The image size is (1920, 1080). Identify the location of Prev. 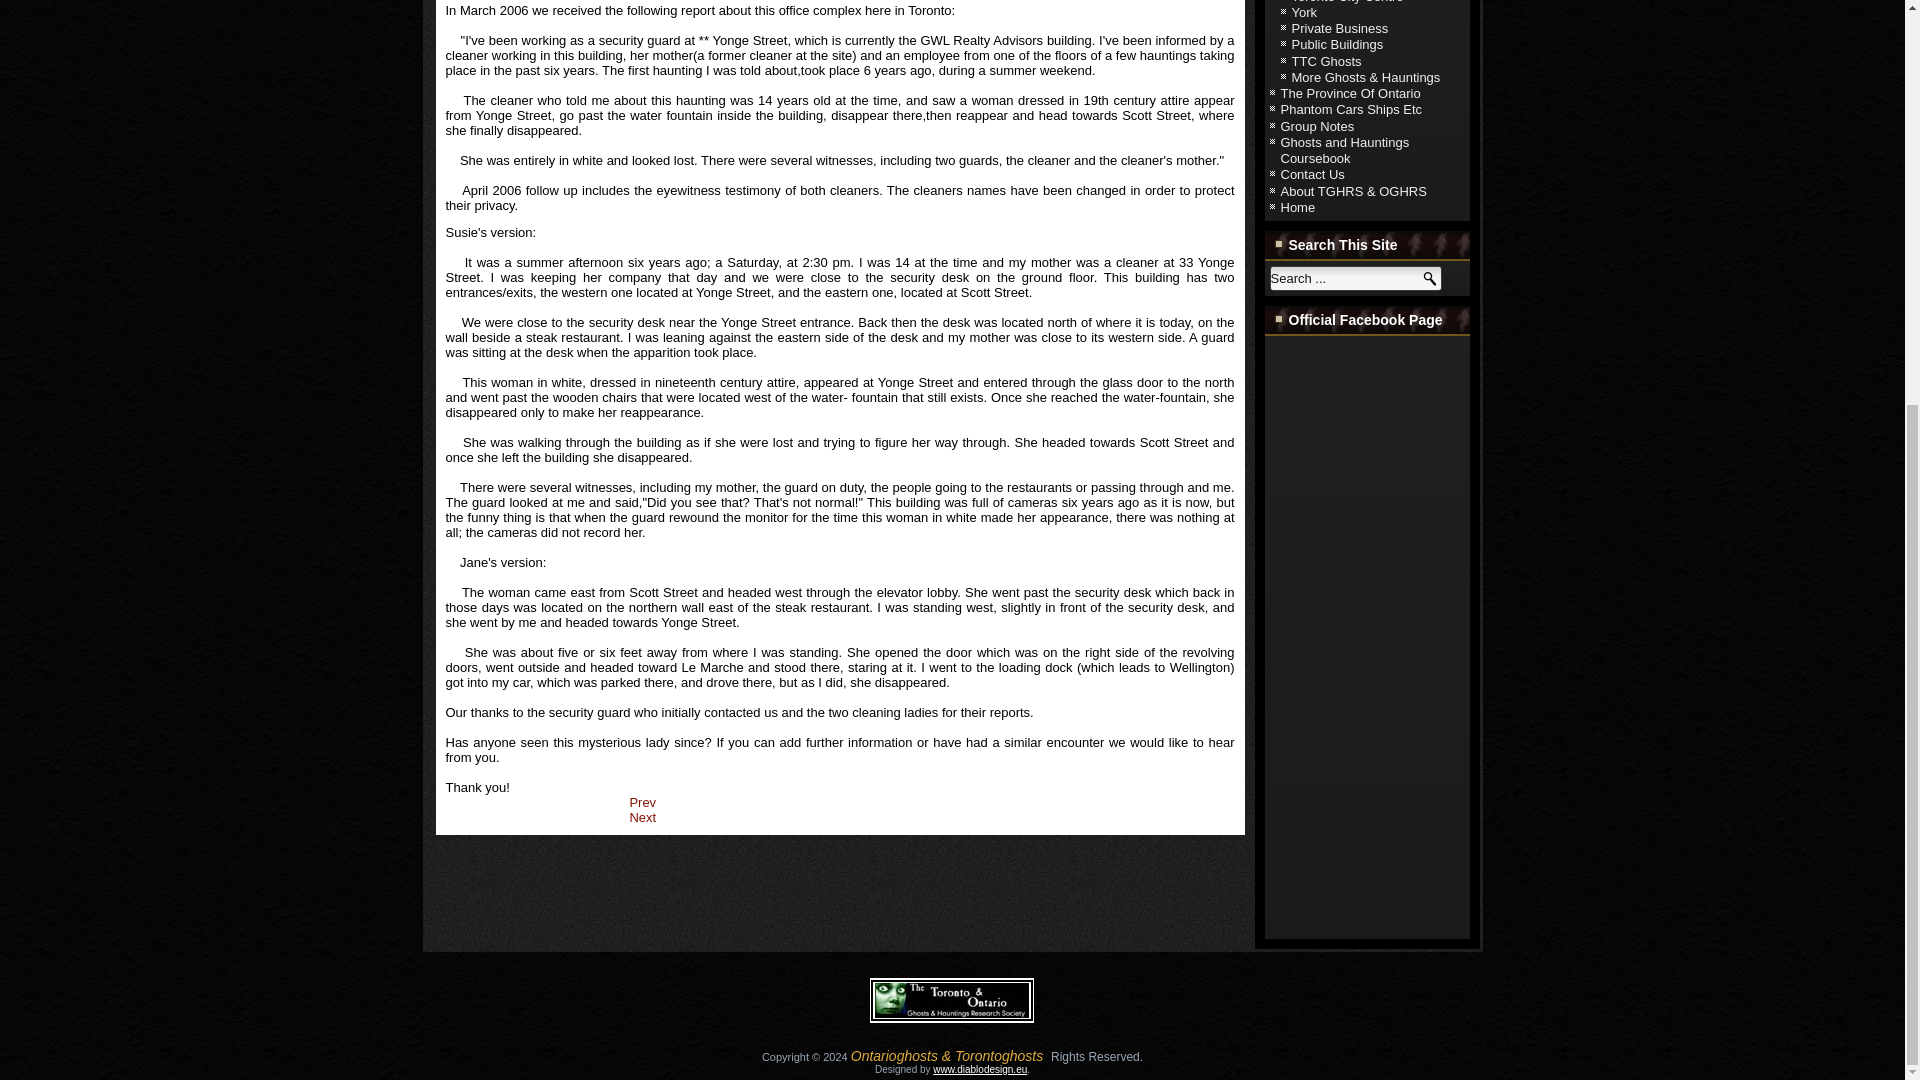
(642, 802).